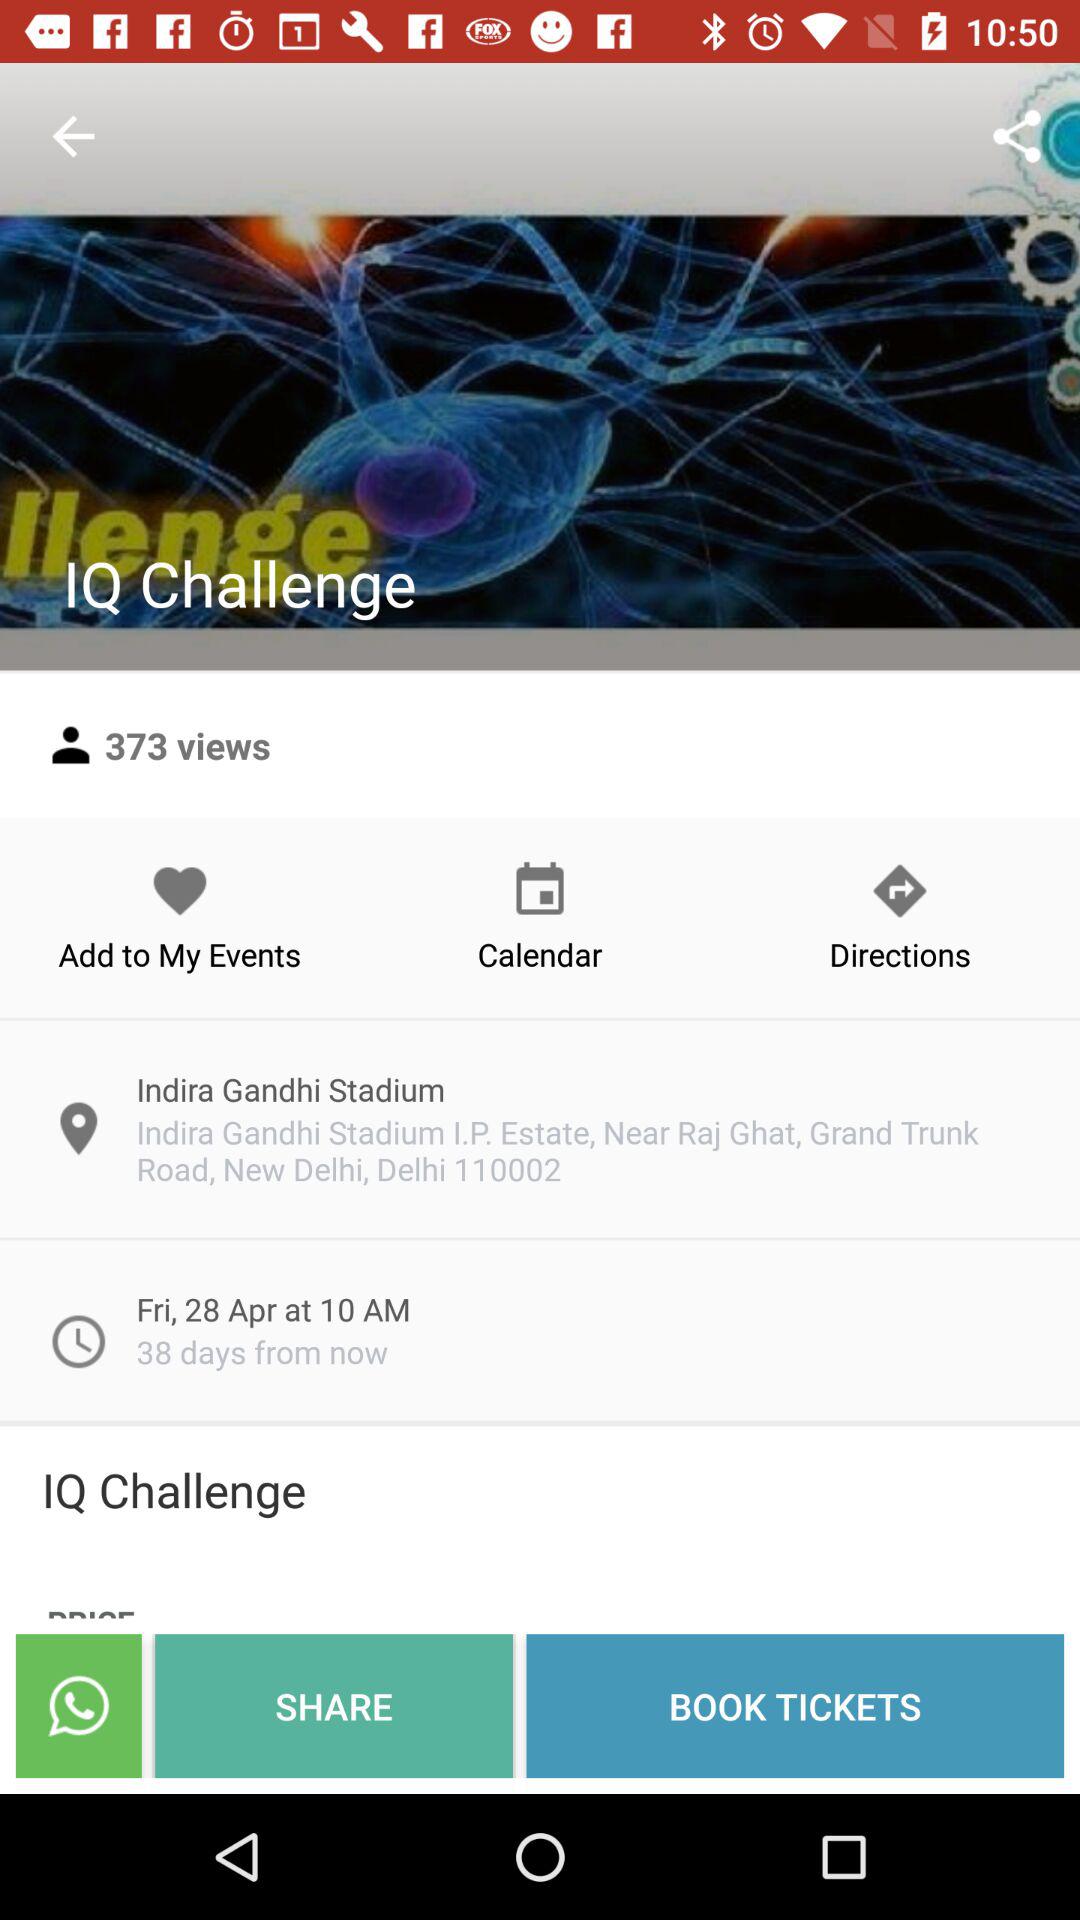  Describe the element at coordinates (795, 1706) in the screenshot. I see `launch the item below iq challenge` at that location.